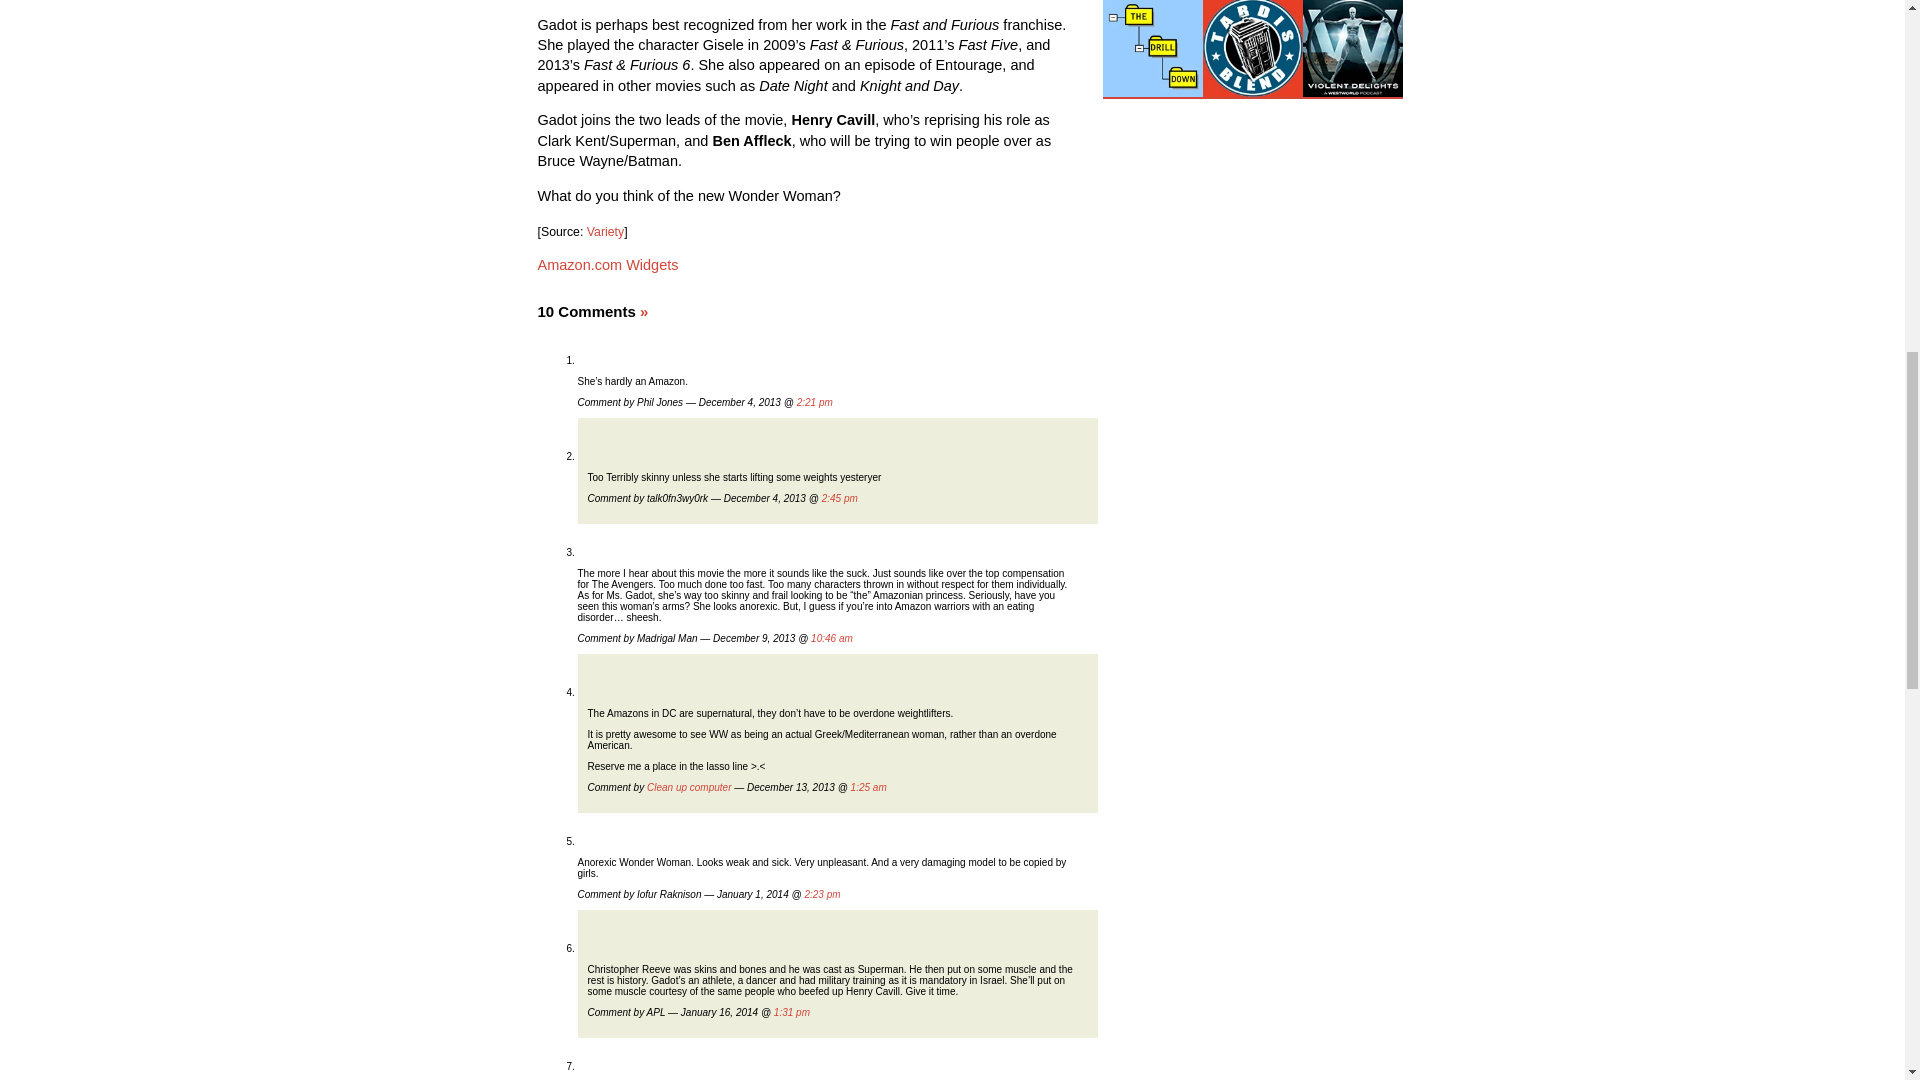 The height and width of the screenshot is (1080, 1920). Describe the element at coordinates (831, 638) in the screenshot. I see `10:46 am` at that location.